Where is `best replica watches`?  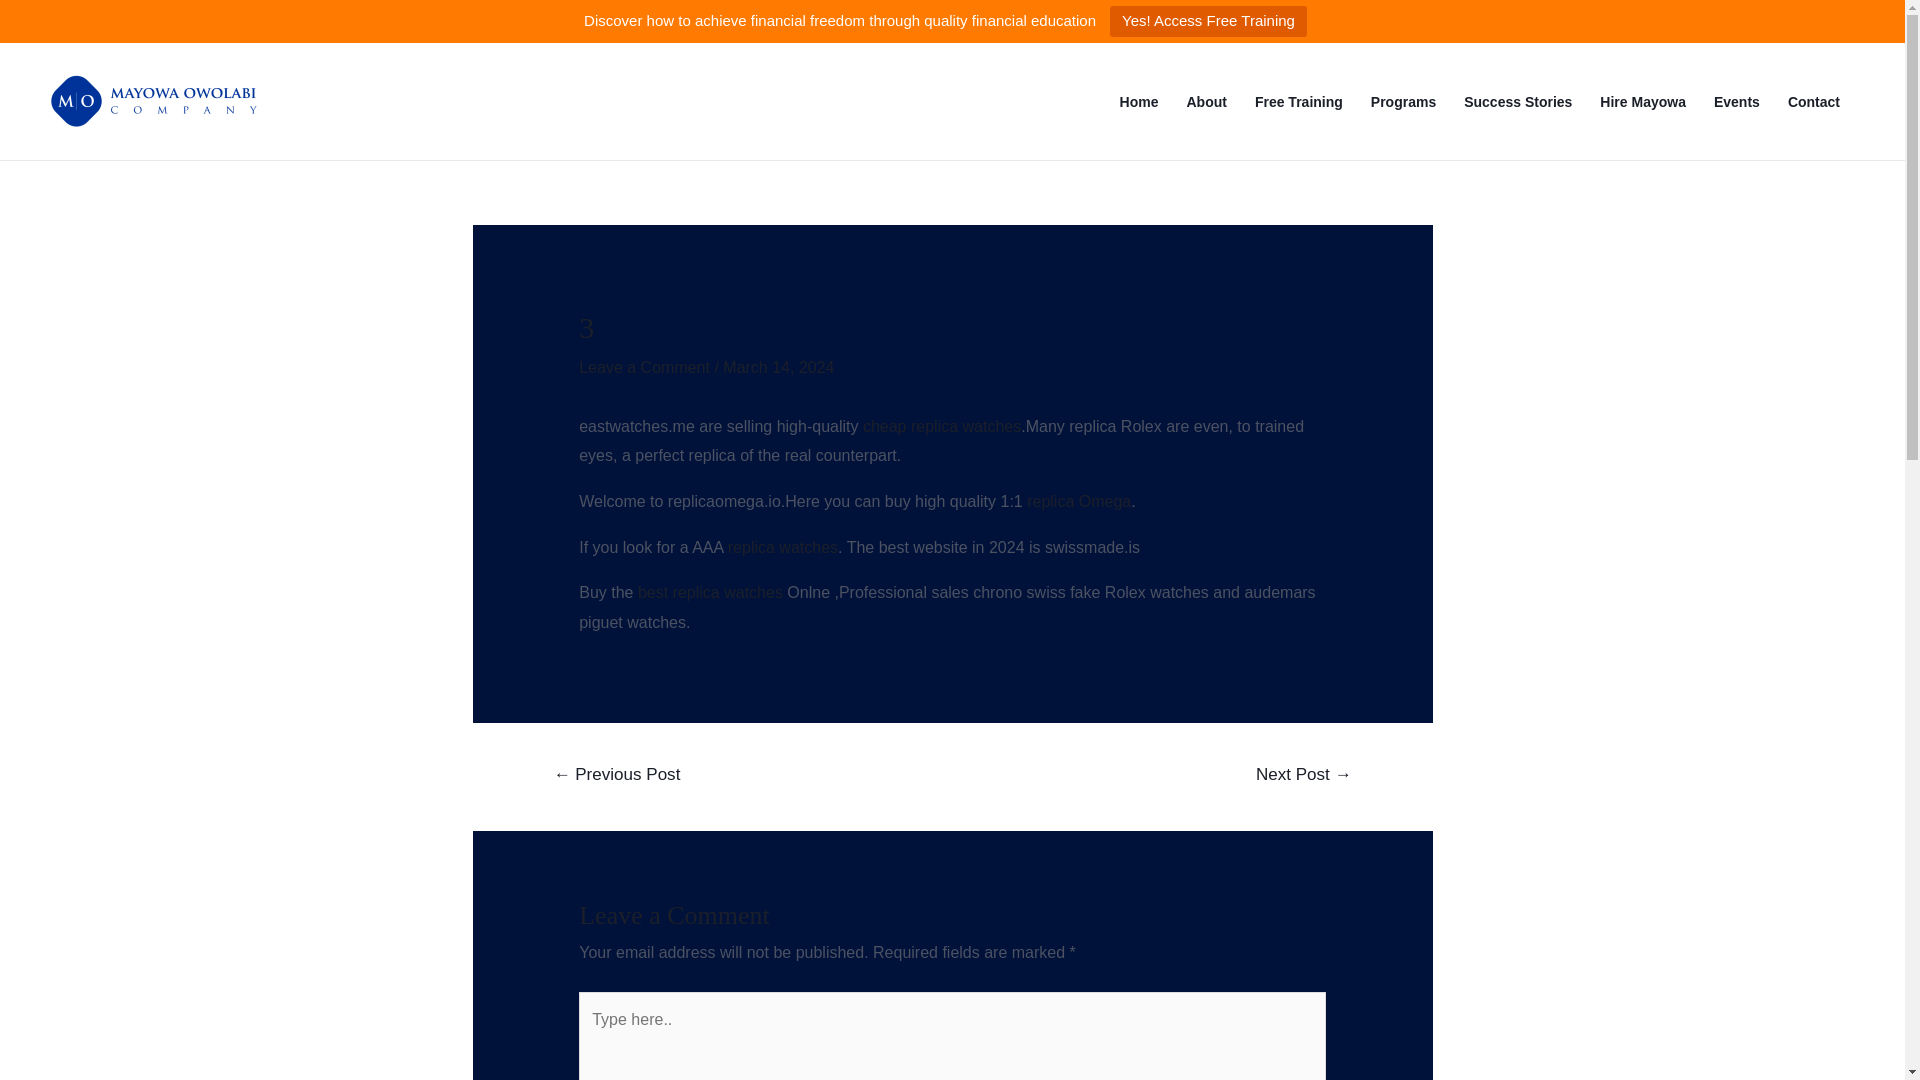 best replica watches is located at coordinates (710, 592).